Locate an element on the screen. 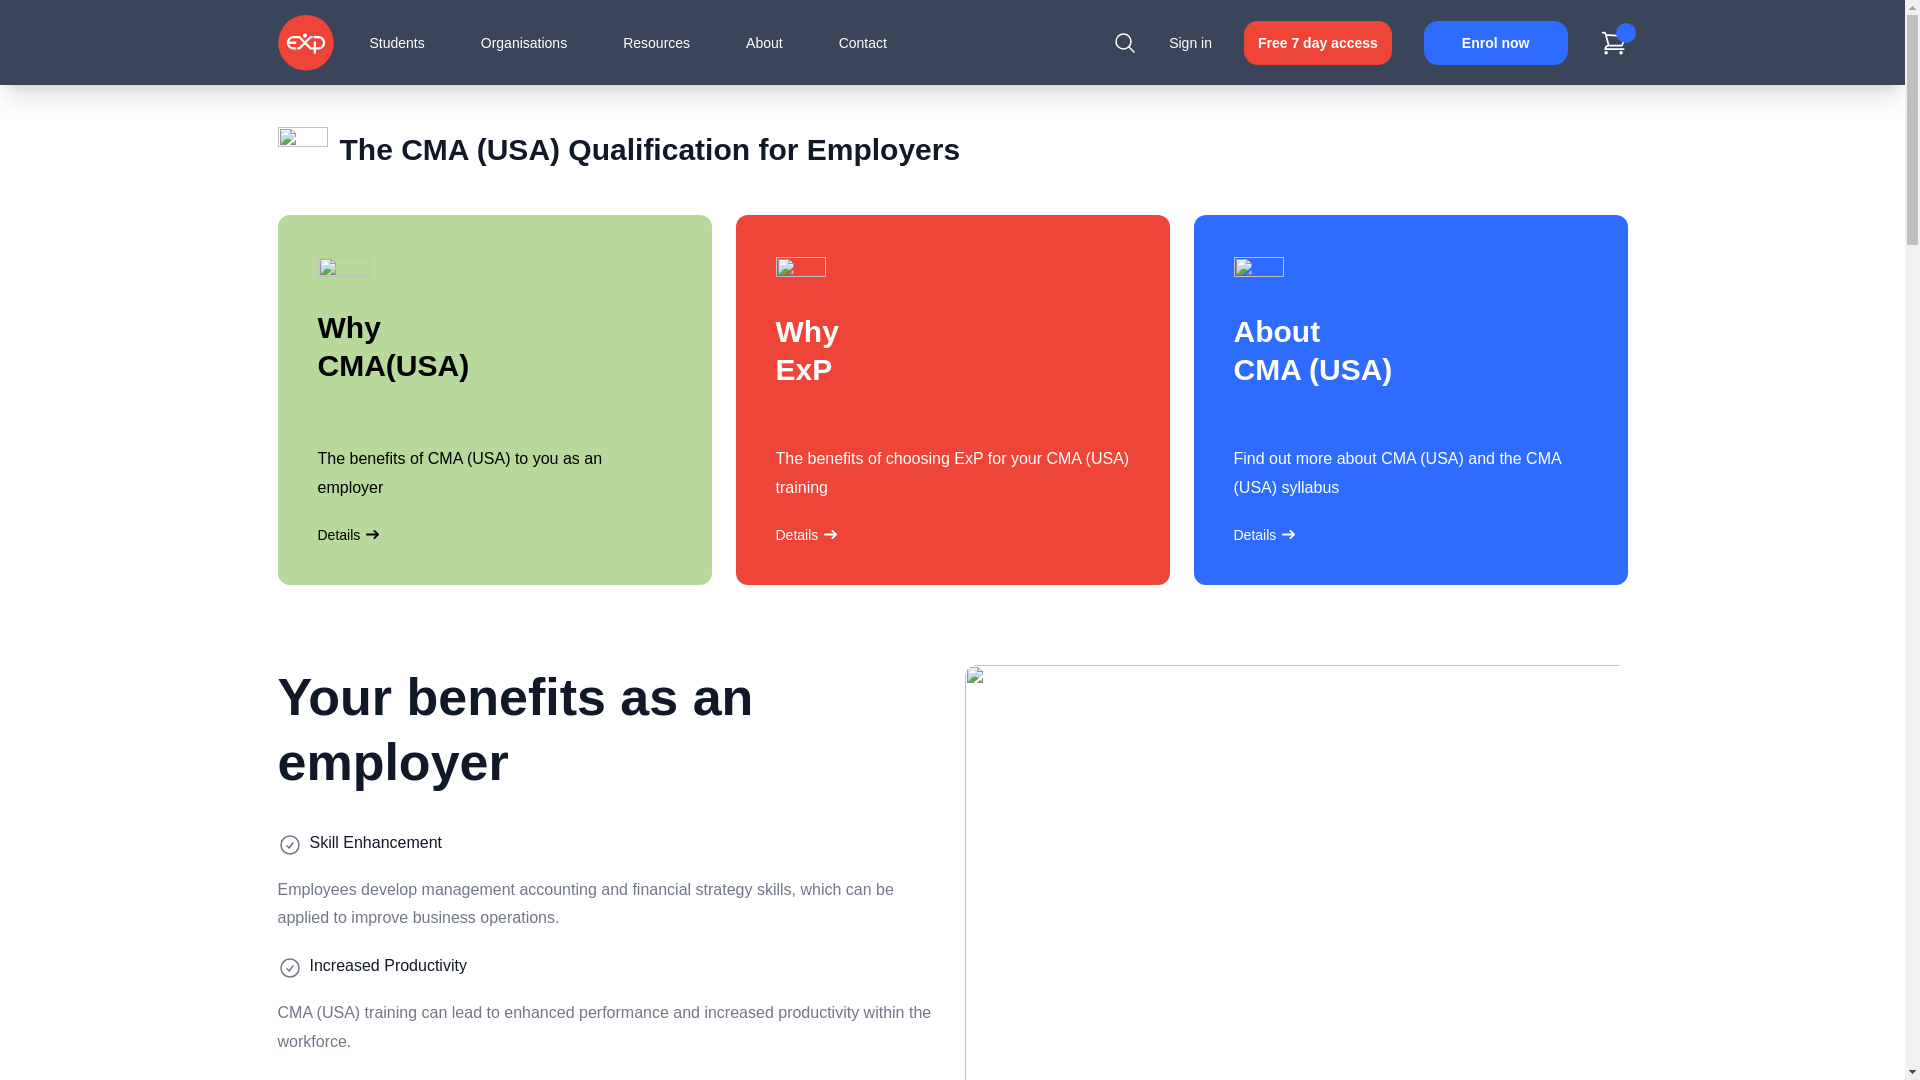  Search is located at coordinates (1124, 42).